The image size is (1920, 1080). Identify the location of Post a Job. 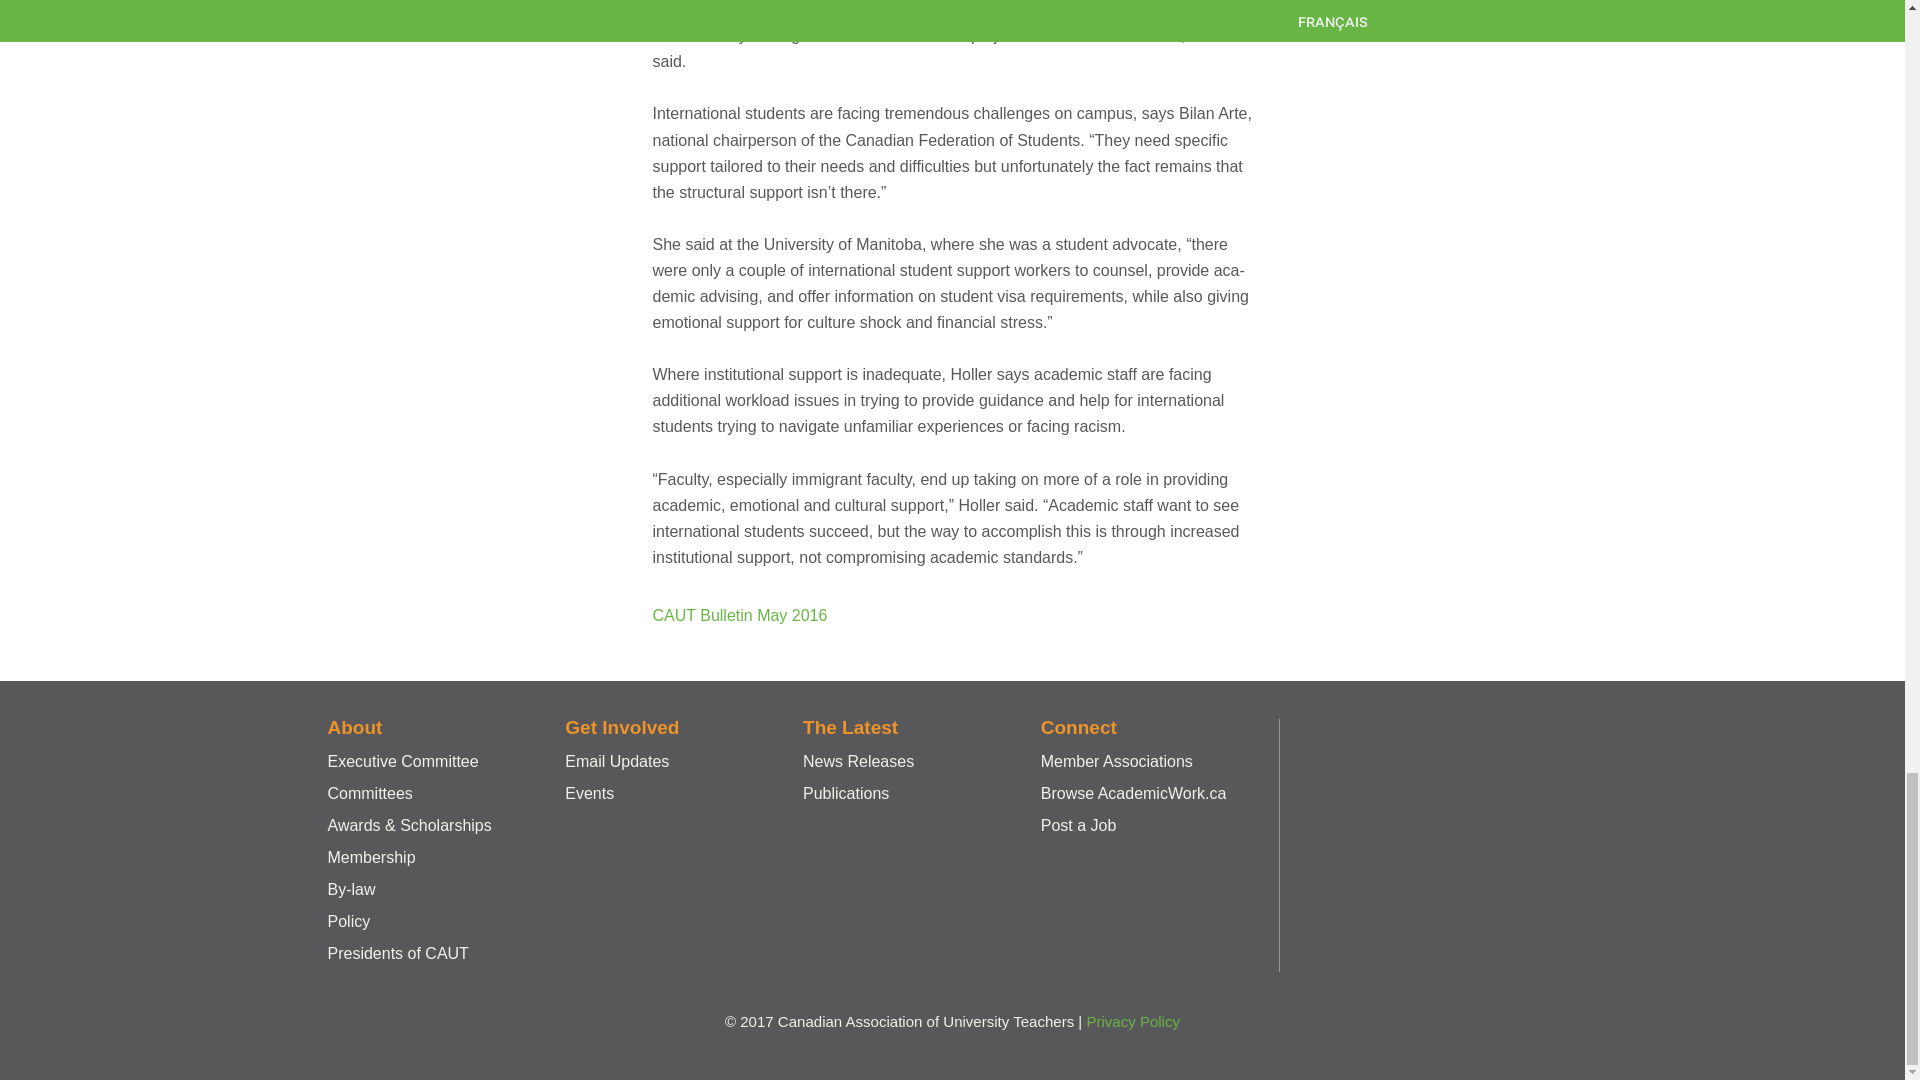
(1078, 824).